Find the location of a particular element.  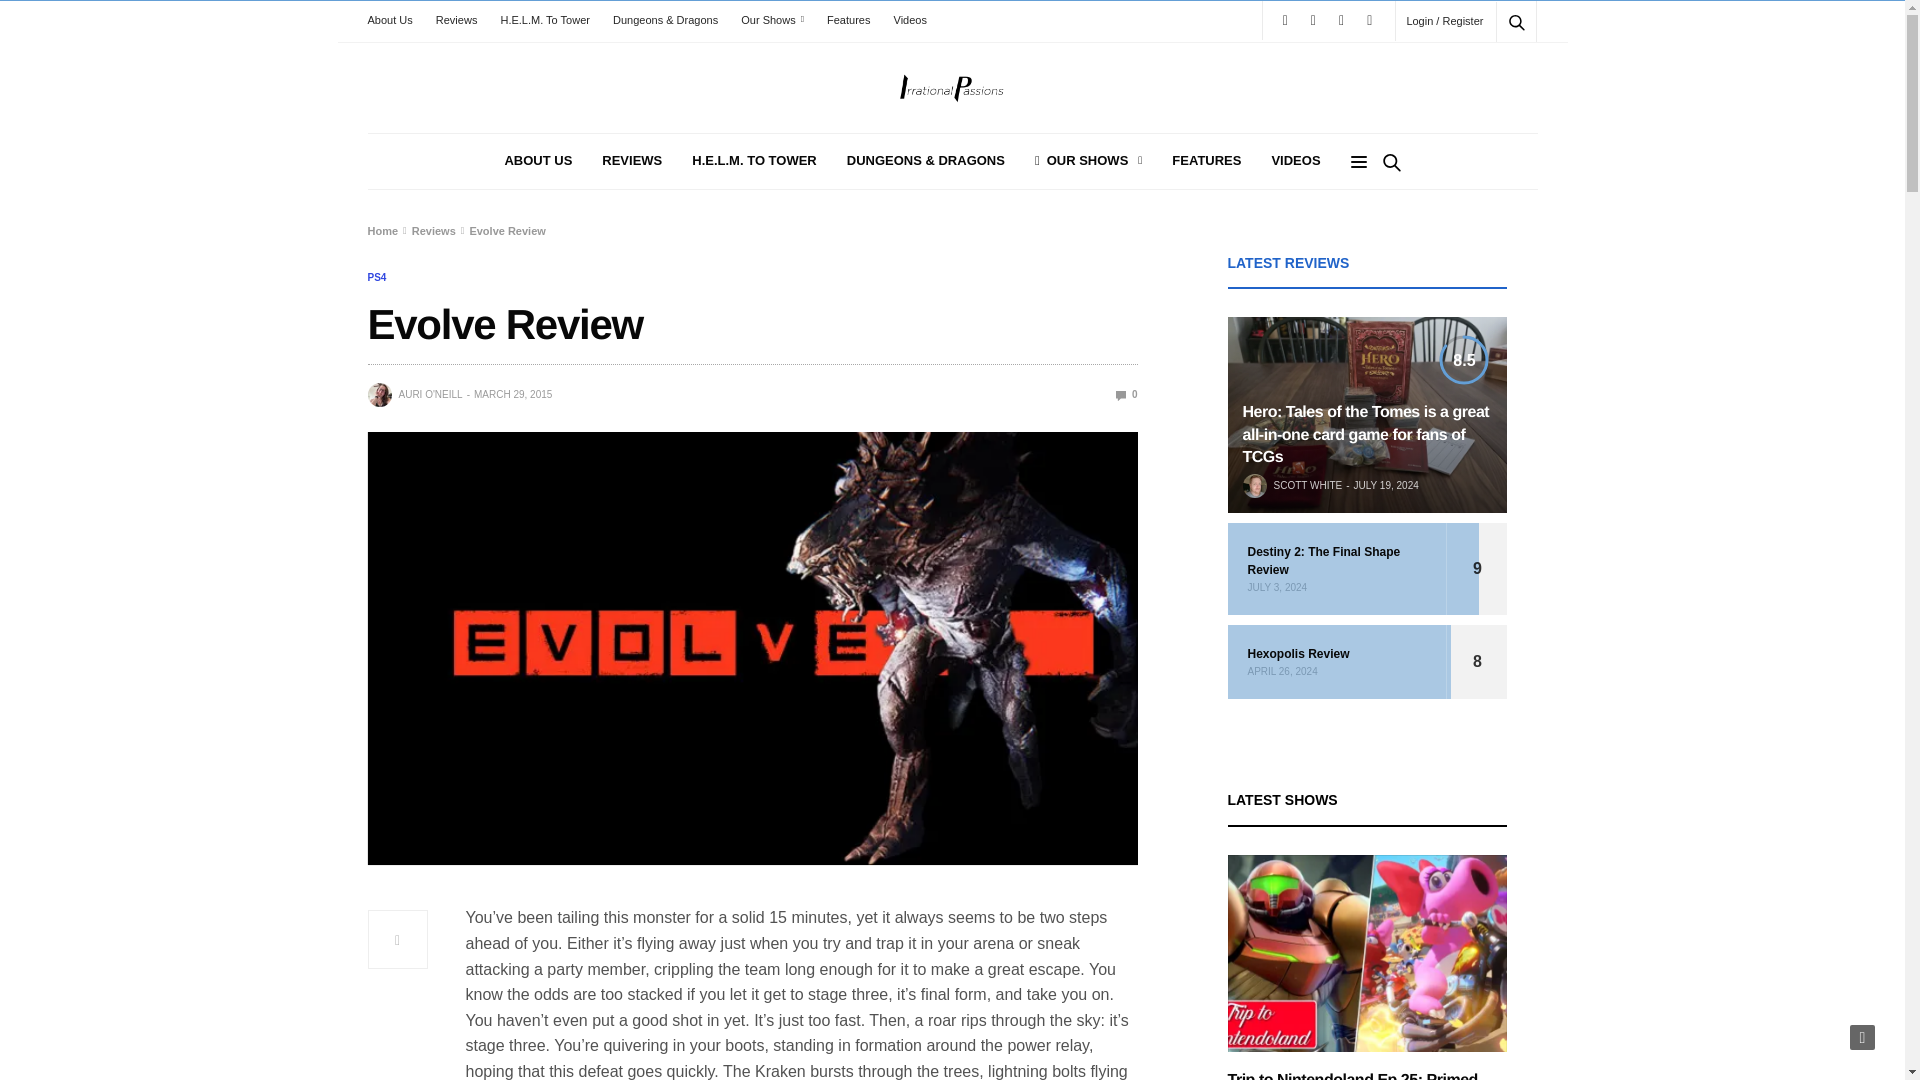

PS4 is located at coordinates (378, 278).